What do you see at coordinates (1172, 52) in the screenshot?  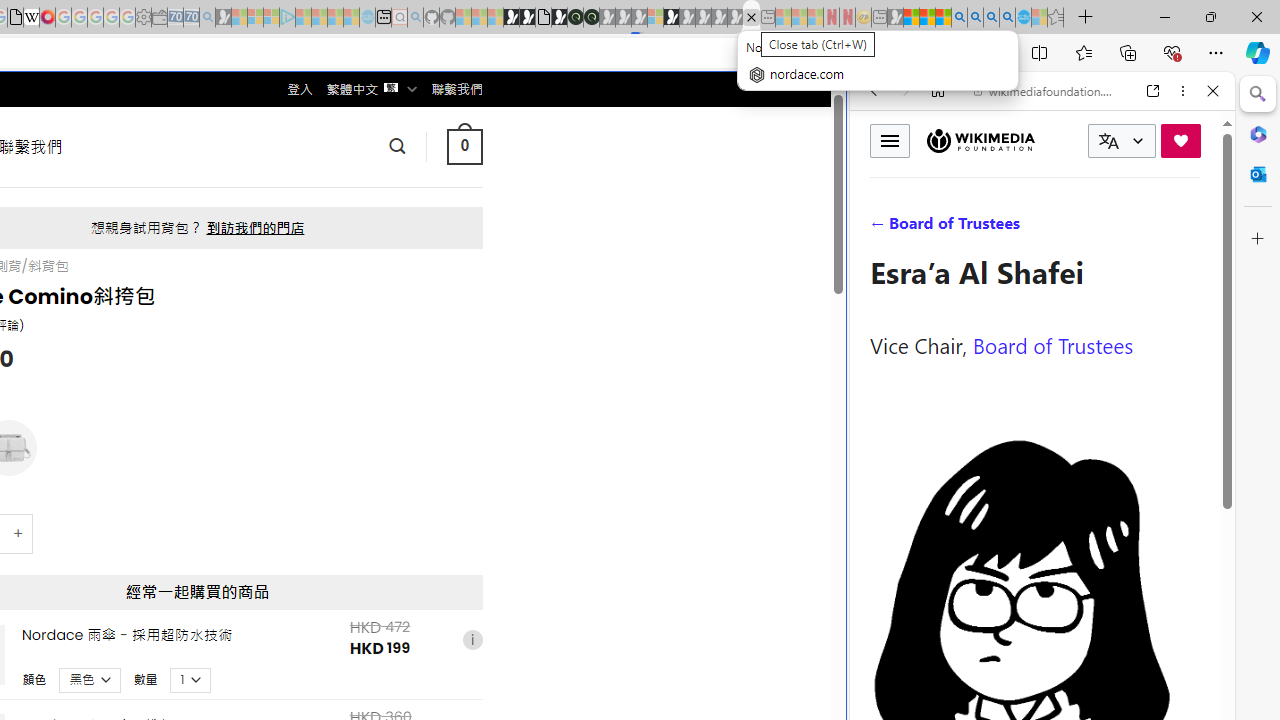 I see `Browser essentials` at bounding box center [1172, 52].